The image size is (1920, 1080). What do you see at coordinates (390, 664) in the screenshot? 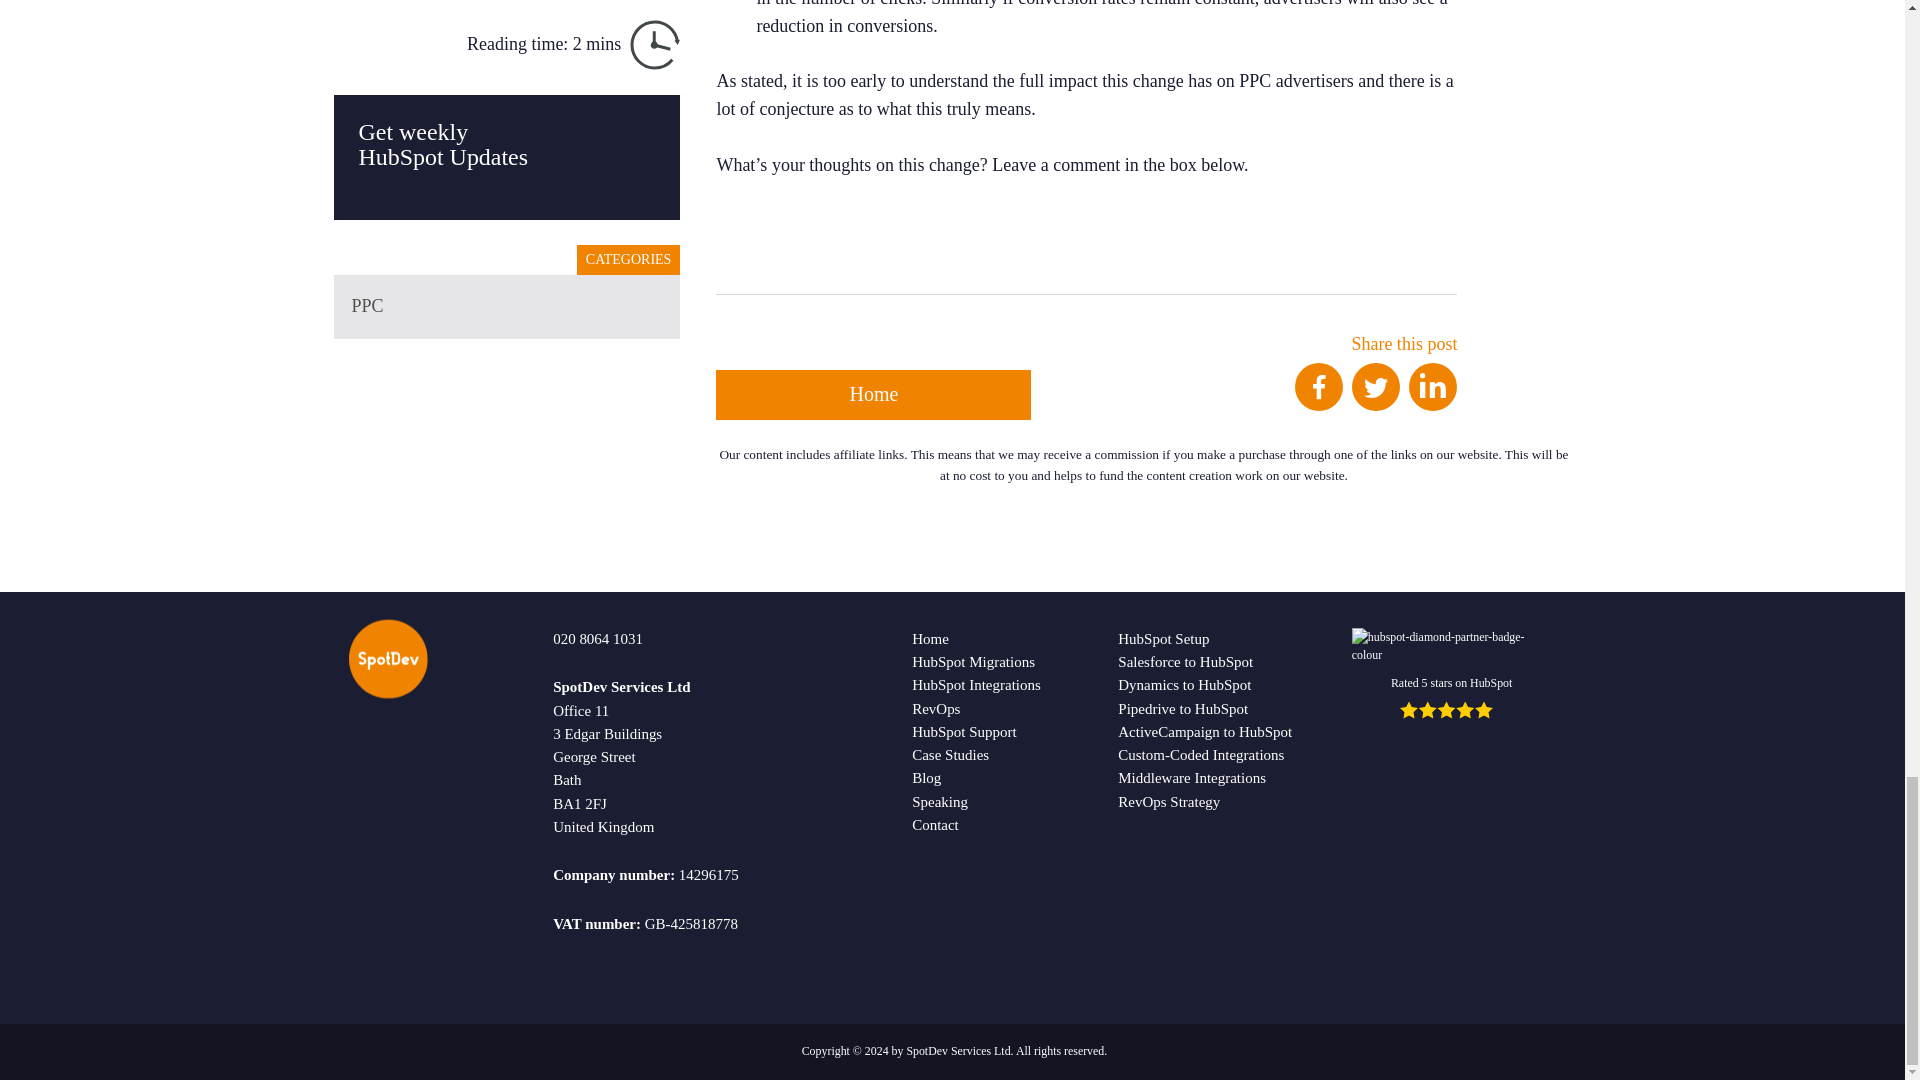
I see `SpotDev Logo` at bounding box center [390, 664].